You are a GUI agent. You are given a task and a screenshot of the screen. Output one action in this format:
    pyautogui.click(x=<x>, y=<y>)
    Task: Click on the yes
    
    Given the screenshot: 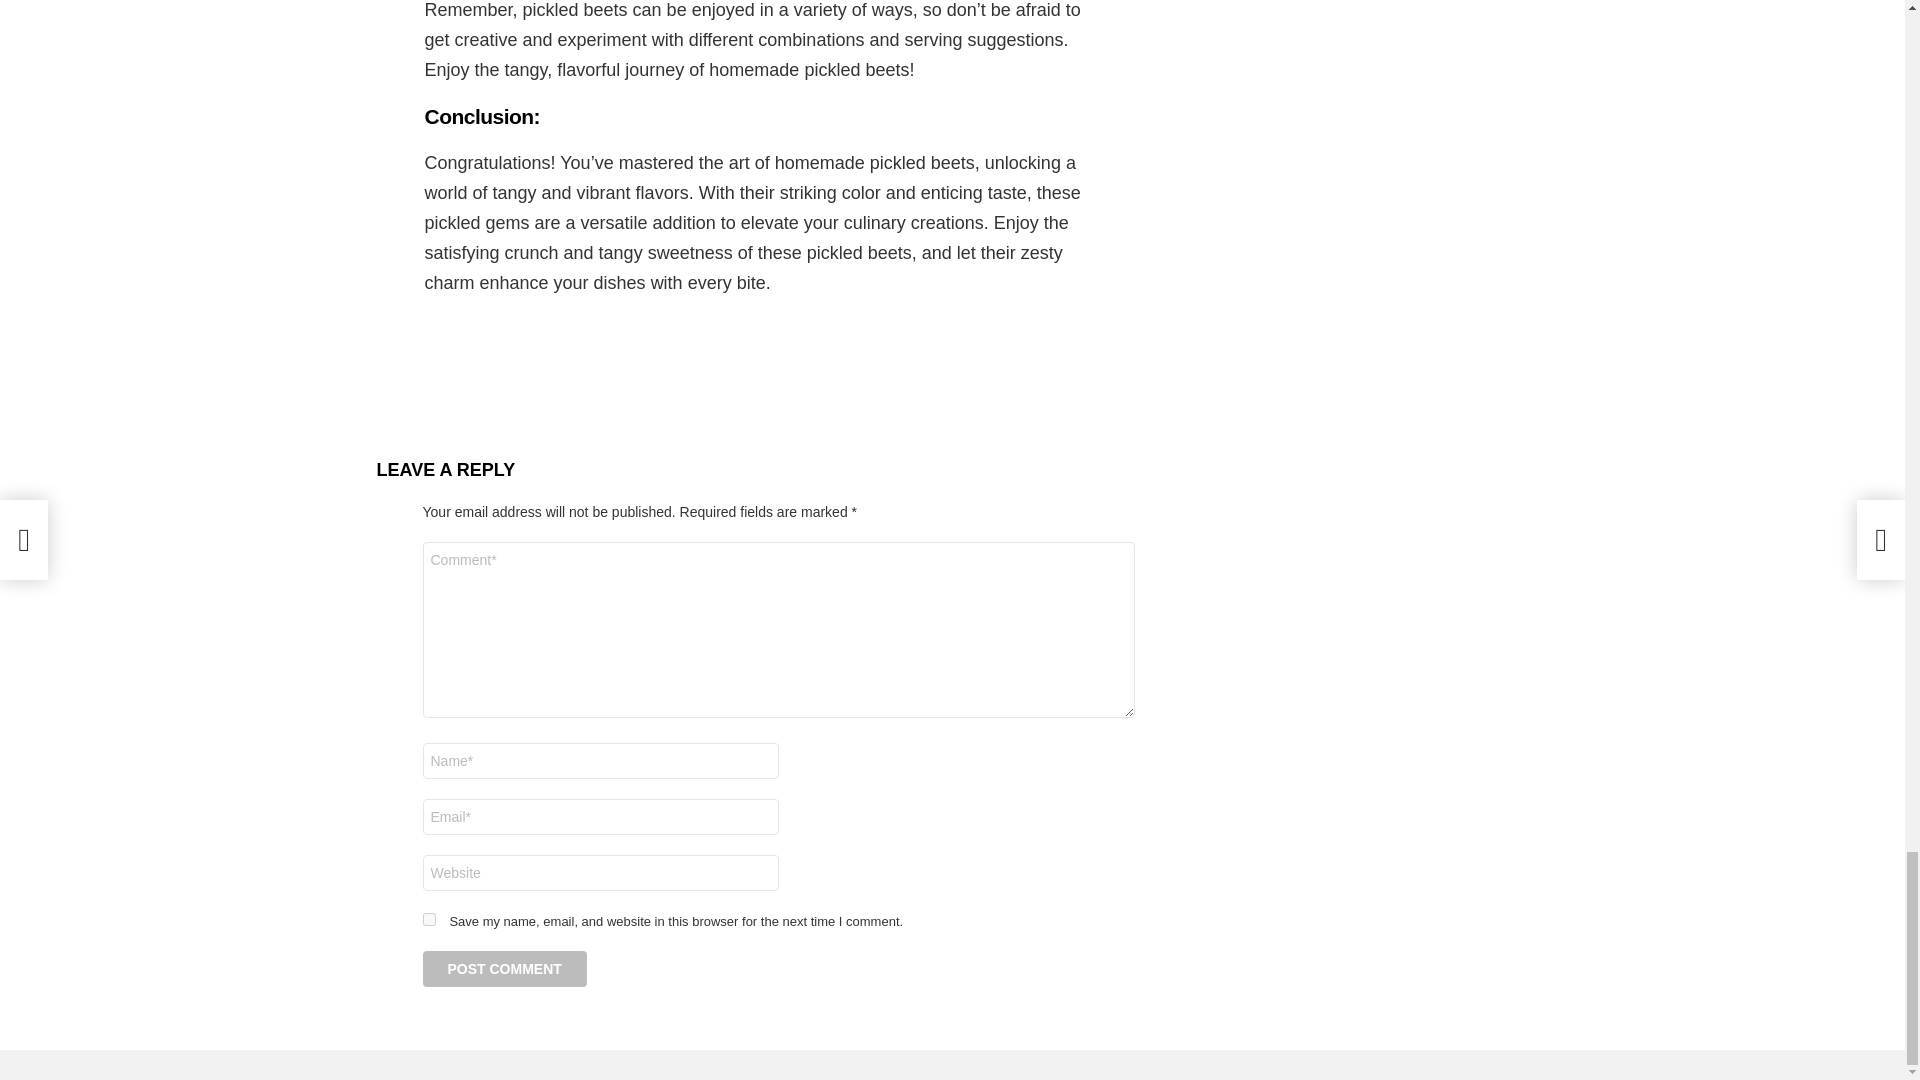 What is the action you would take?
    pyautogui.click(x=428, y=918)
    